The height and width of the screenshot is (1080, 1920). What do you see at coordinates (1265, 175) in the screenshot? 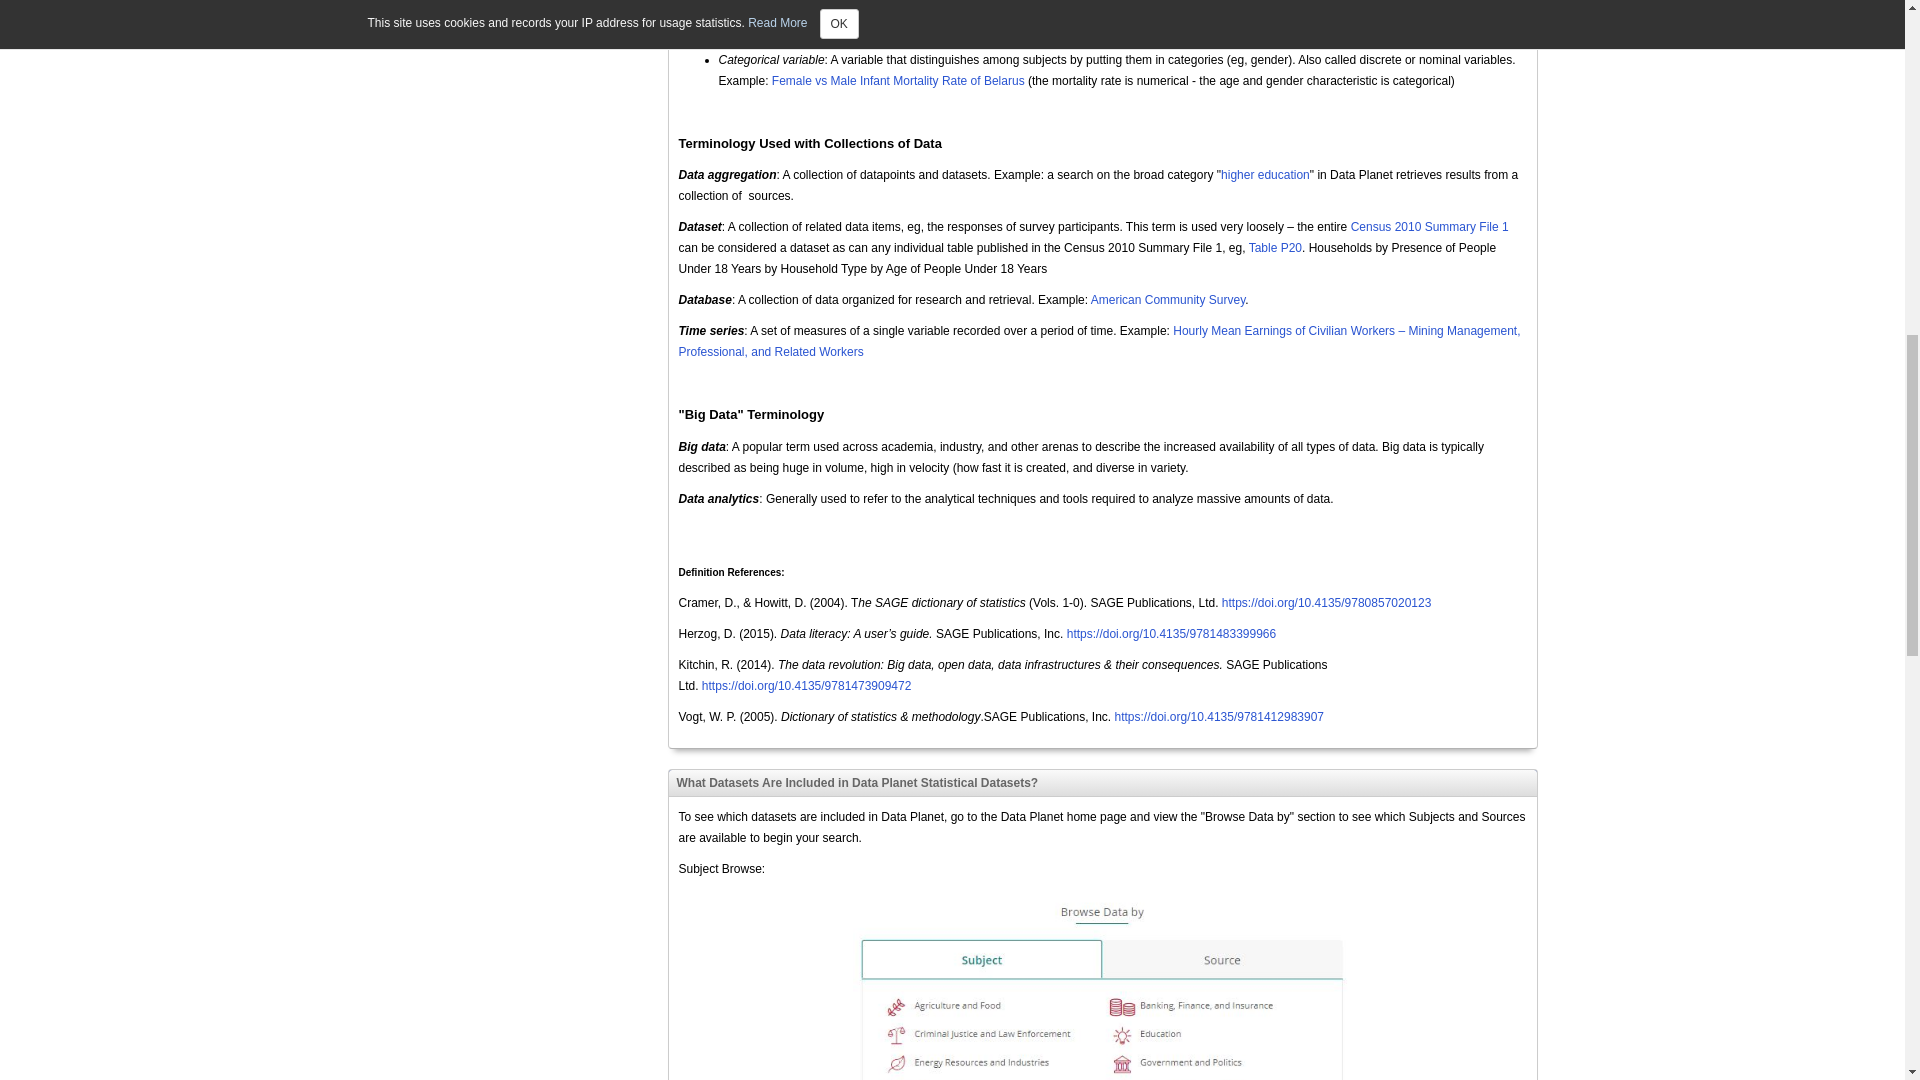
I see `higher education` at bounding box center [1265, 175].